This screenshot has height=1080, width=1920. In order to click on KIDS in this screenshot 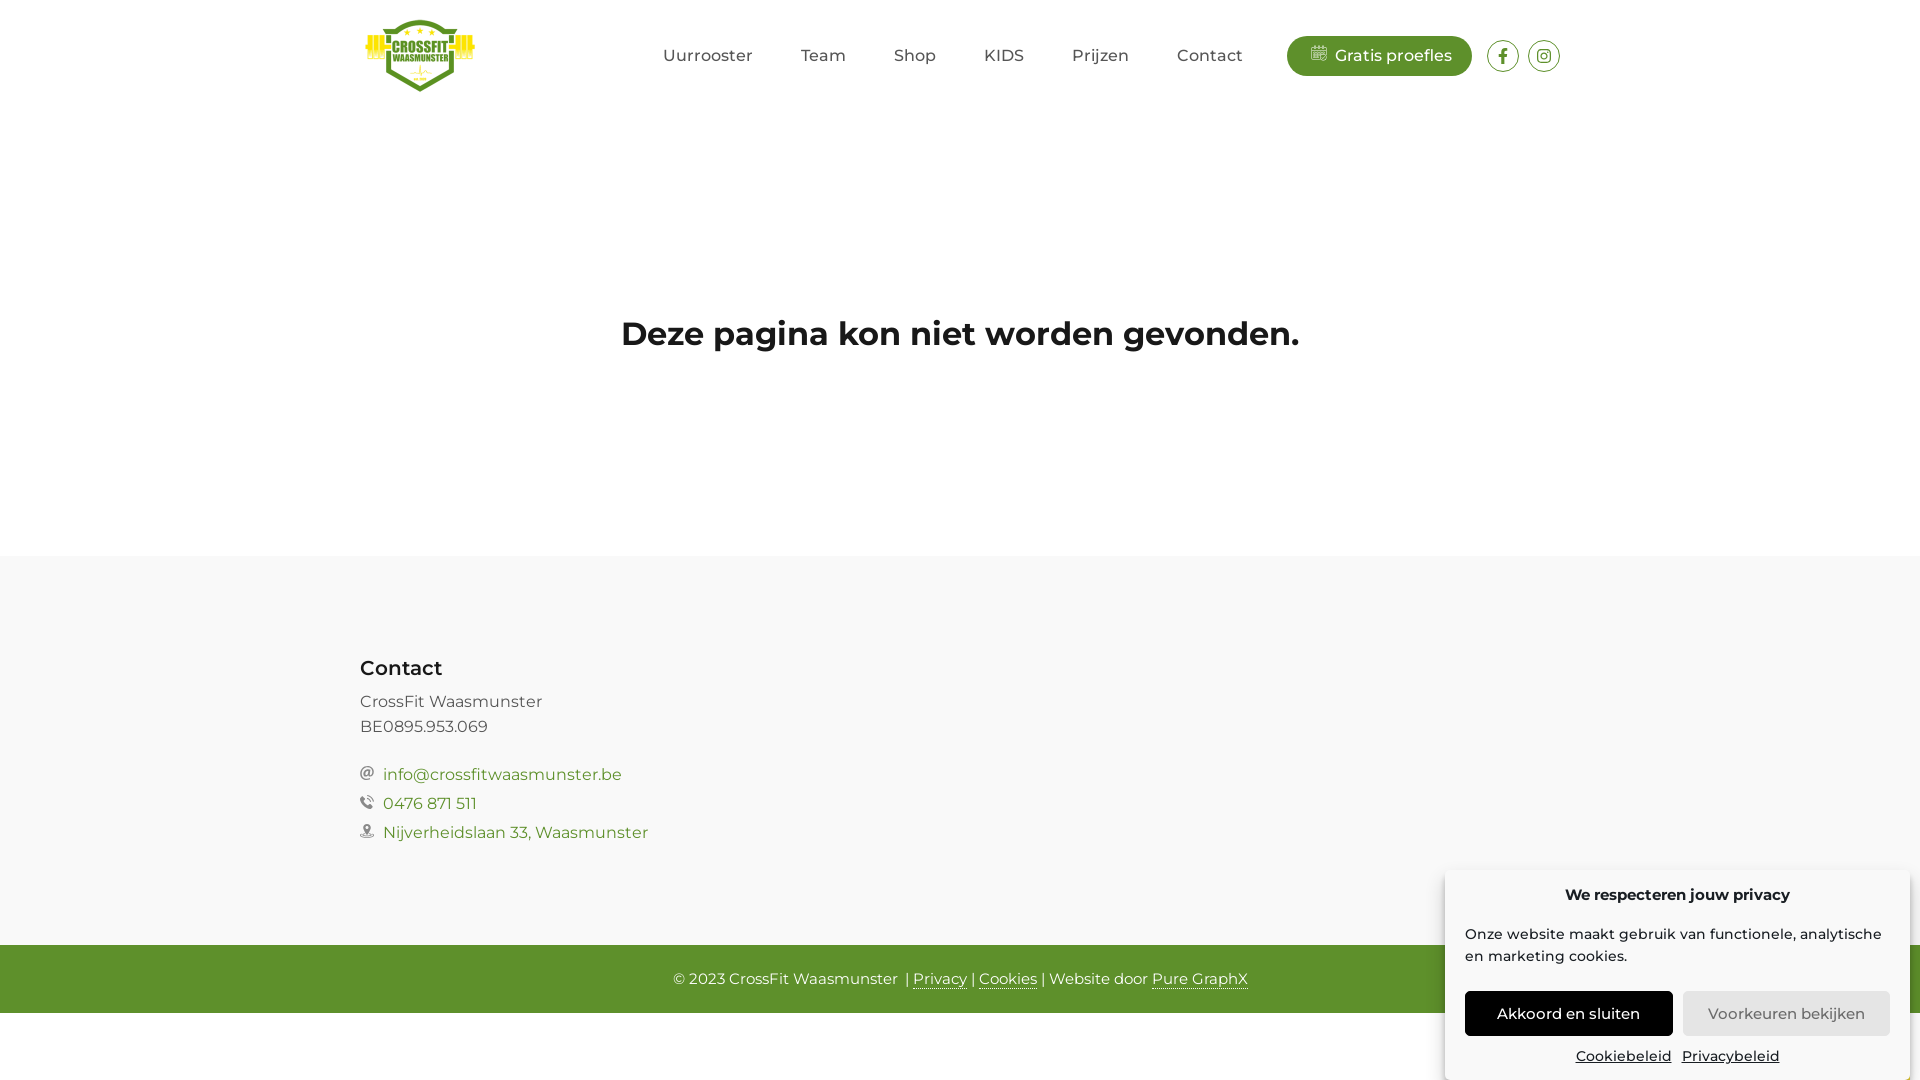, I will do `click(1004, 56)`.